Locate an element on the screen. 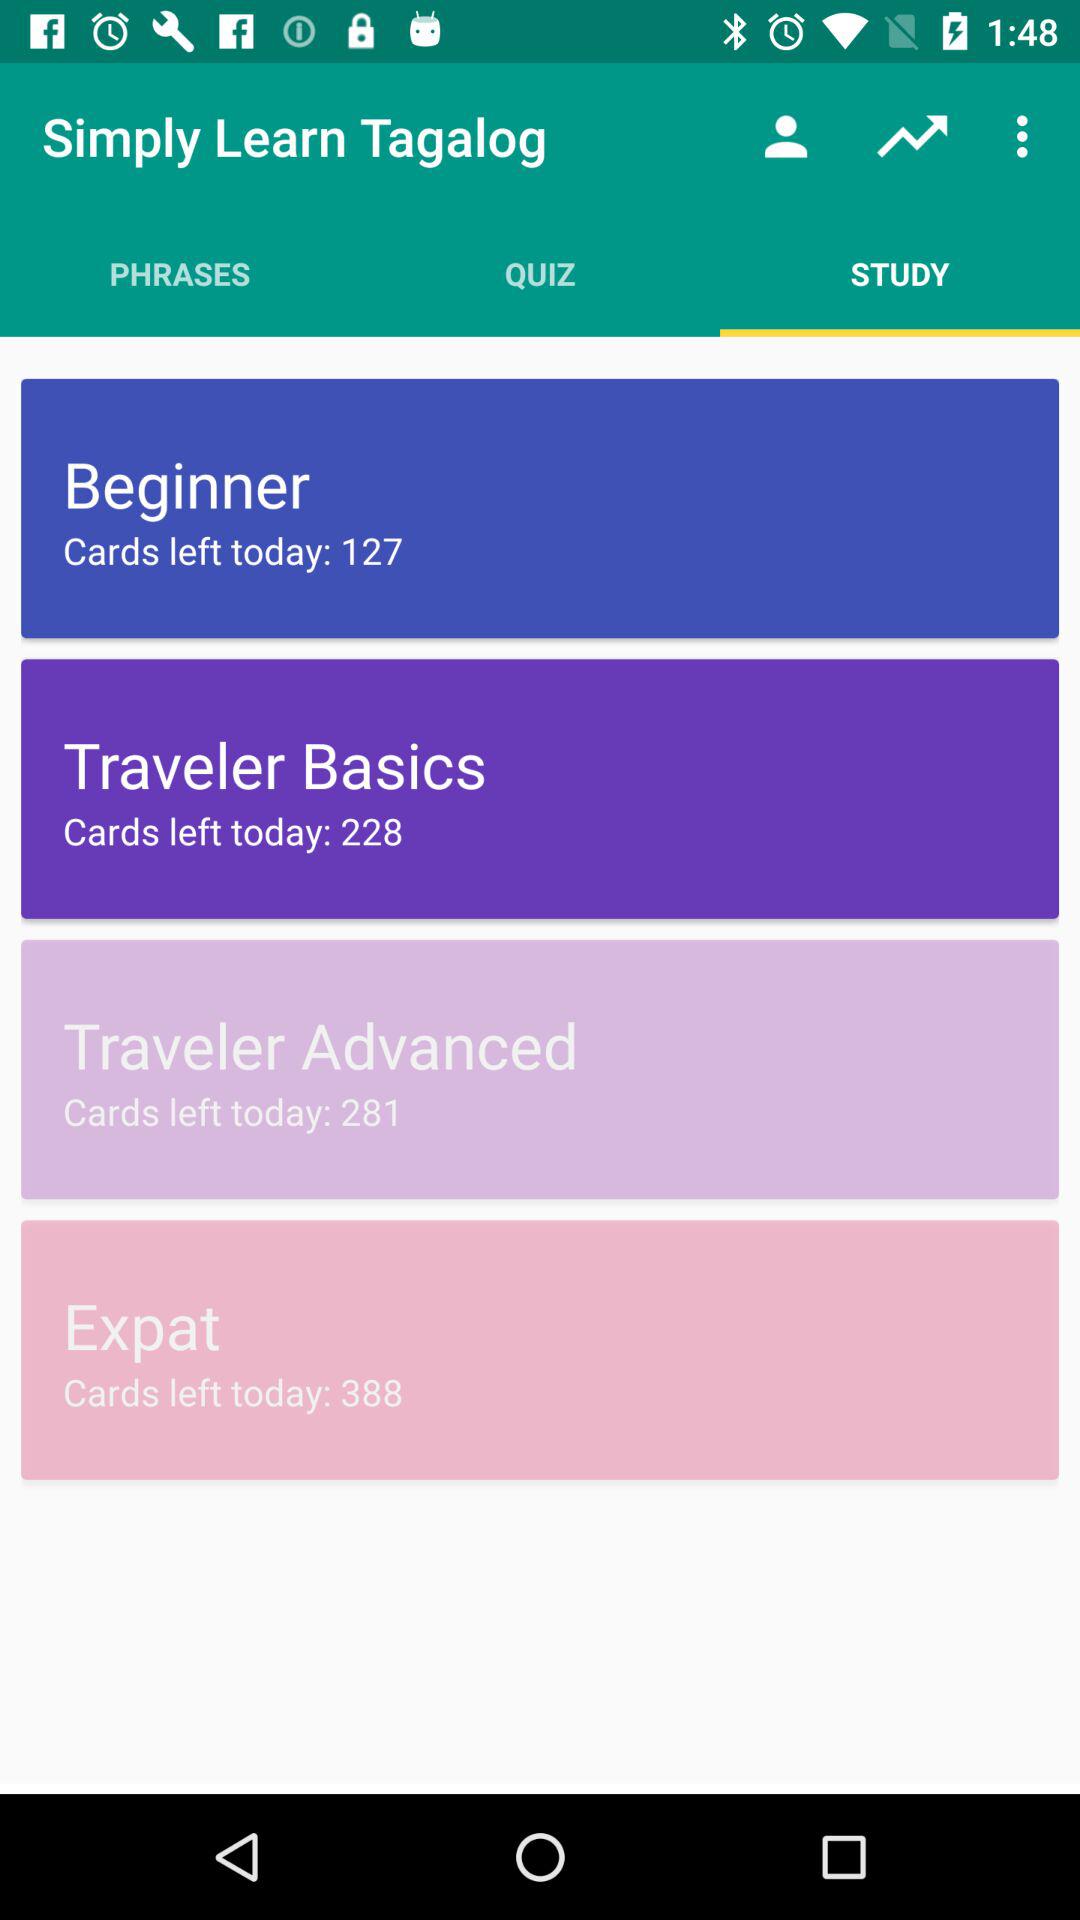  press the app next to the quiz app is located at coordinates (786, 136).